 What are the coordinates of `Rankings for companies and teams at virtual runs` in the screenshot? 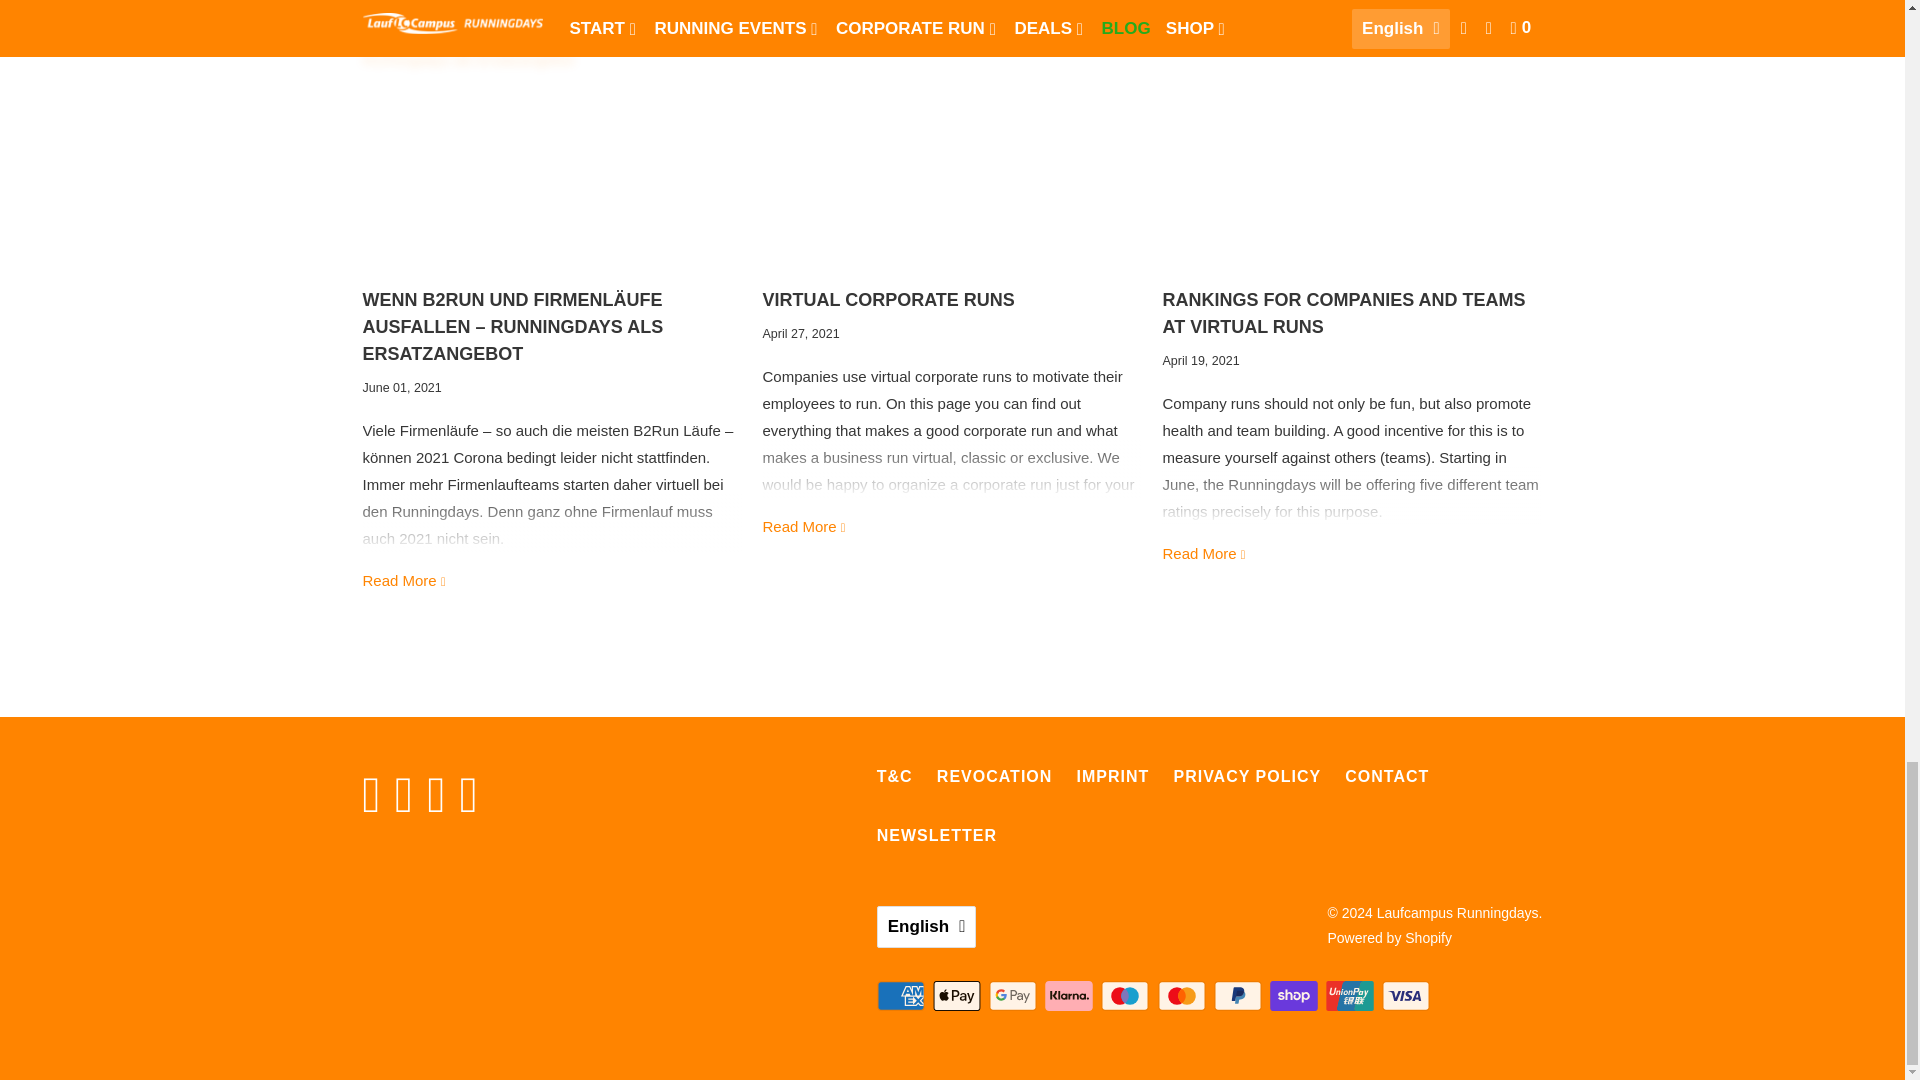 It's located at (1351, 146).